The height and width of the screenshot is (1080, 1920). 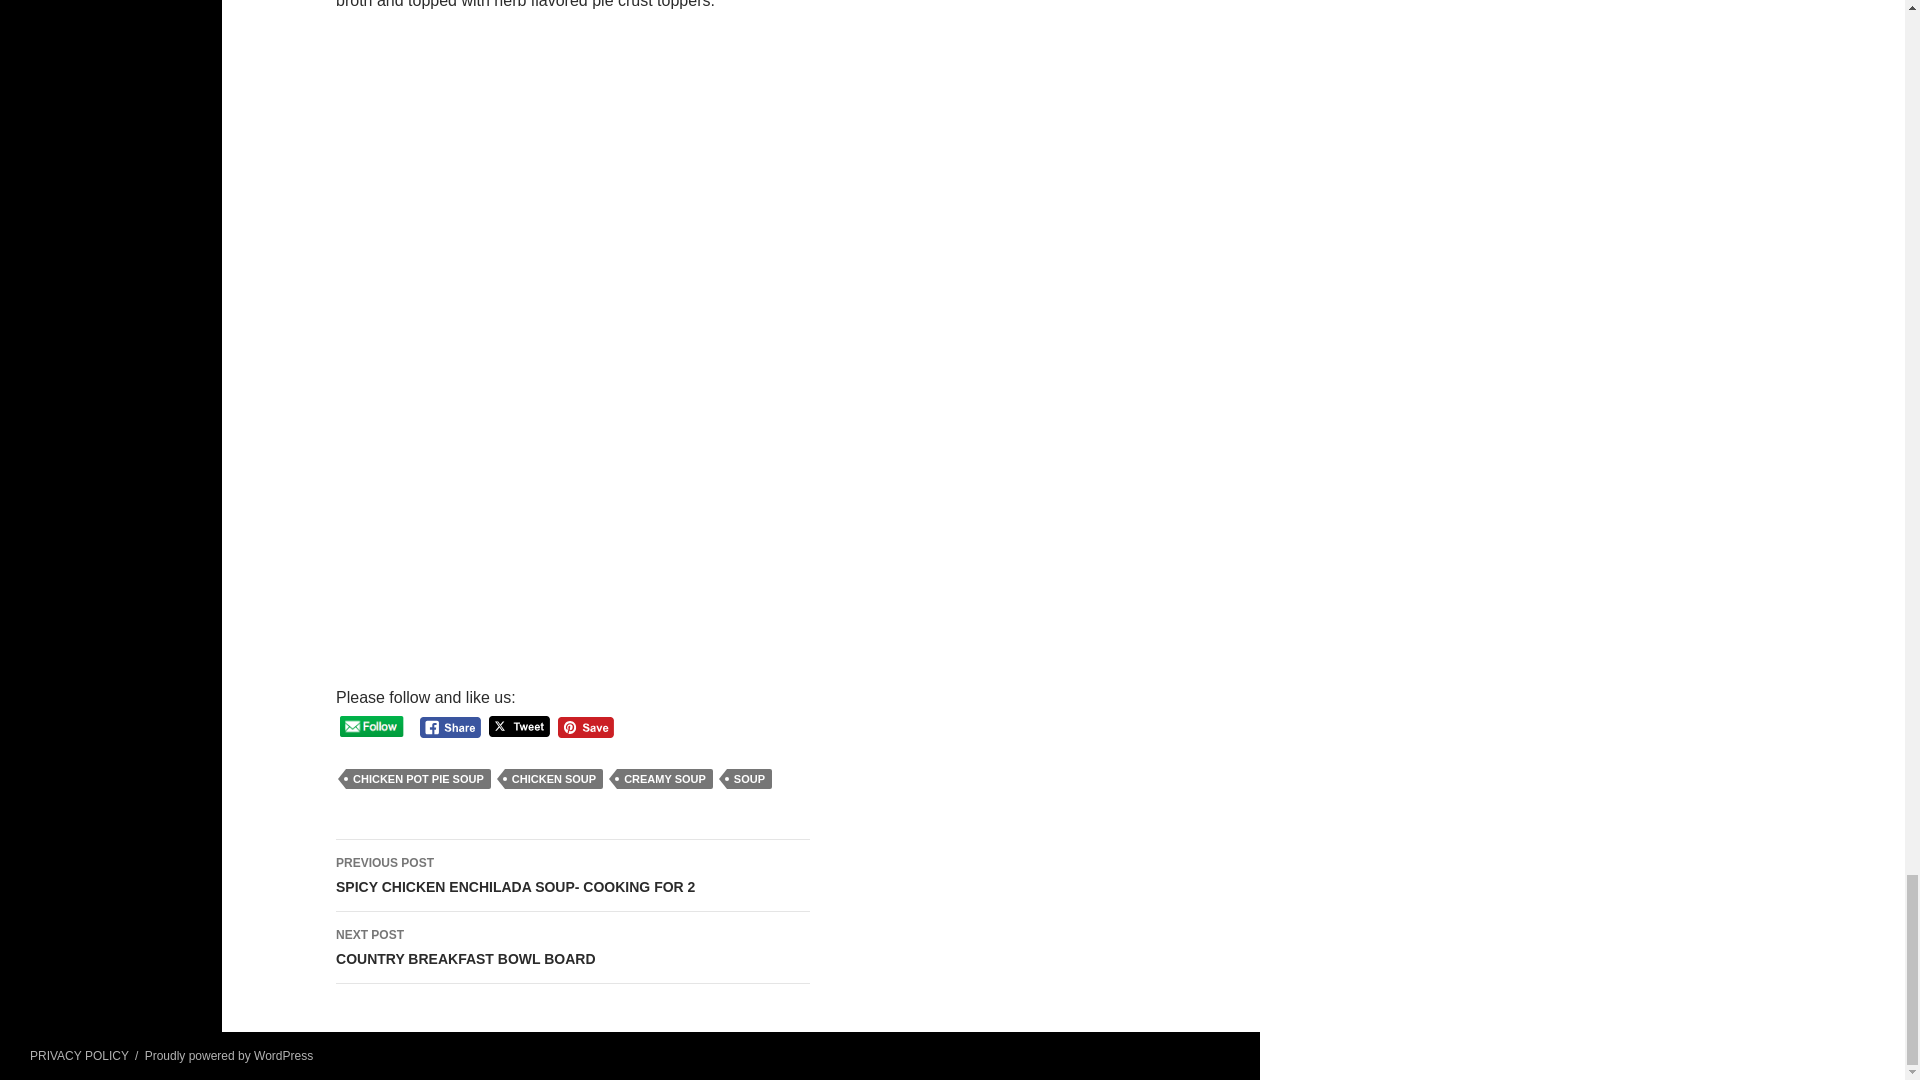 What do you see at coordinates (418, 778) in the screenshot?
I see `Tweet` at bounding box center [418, 778].